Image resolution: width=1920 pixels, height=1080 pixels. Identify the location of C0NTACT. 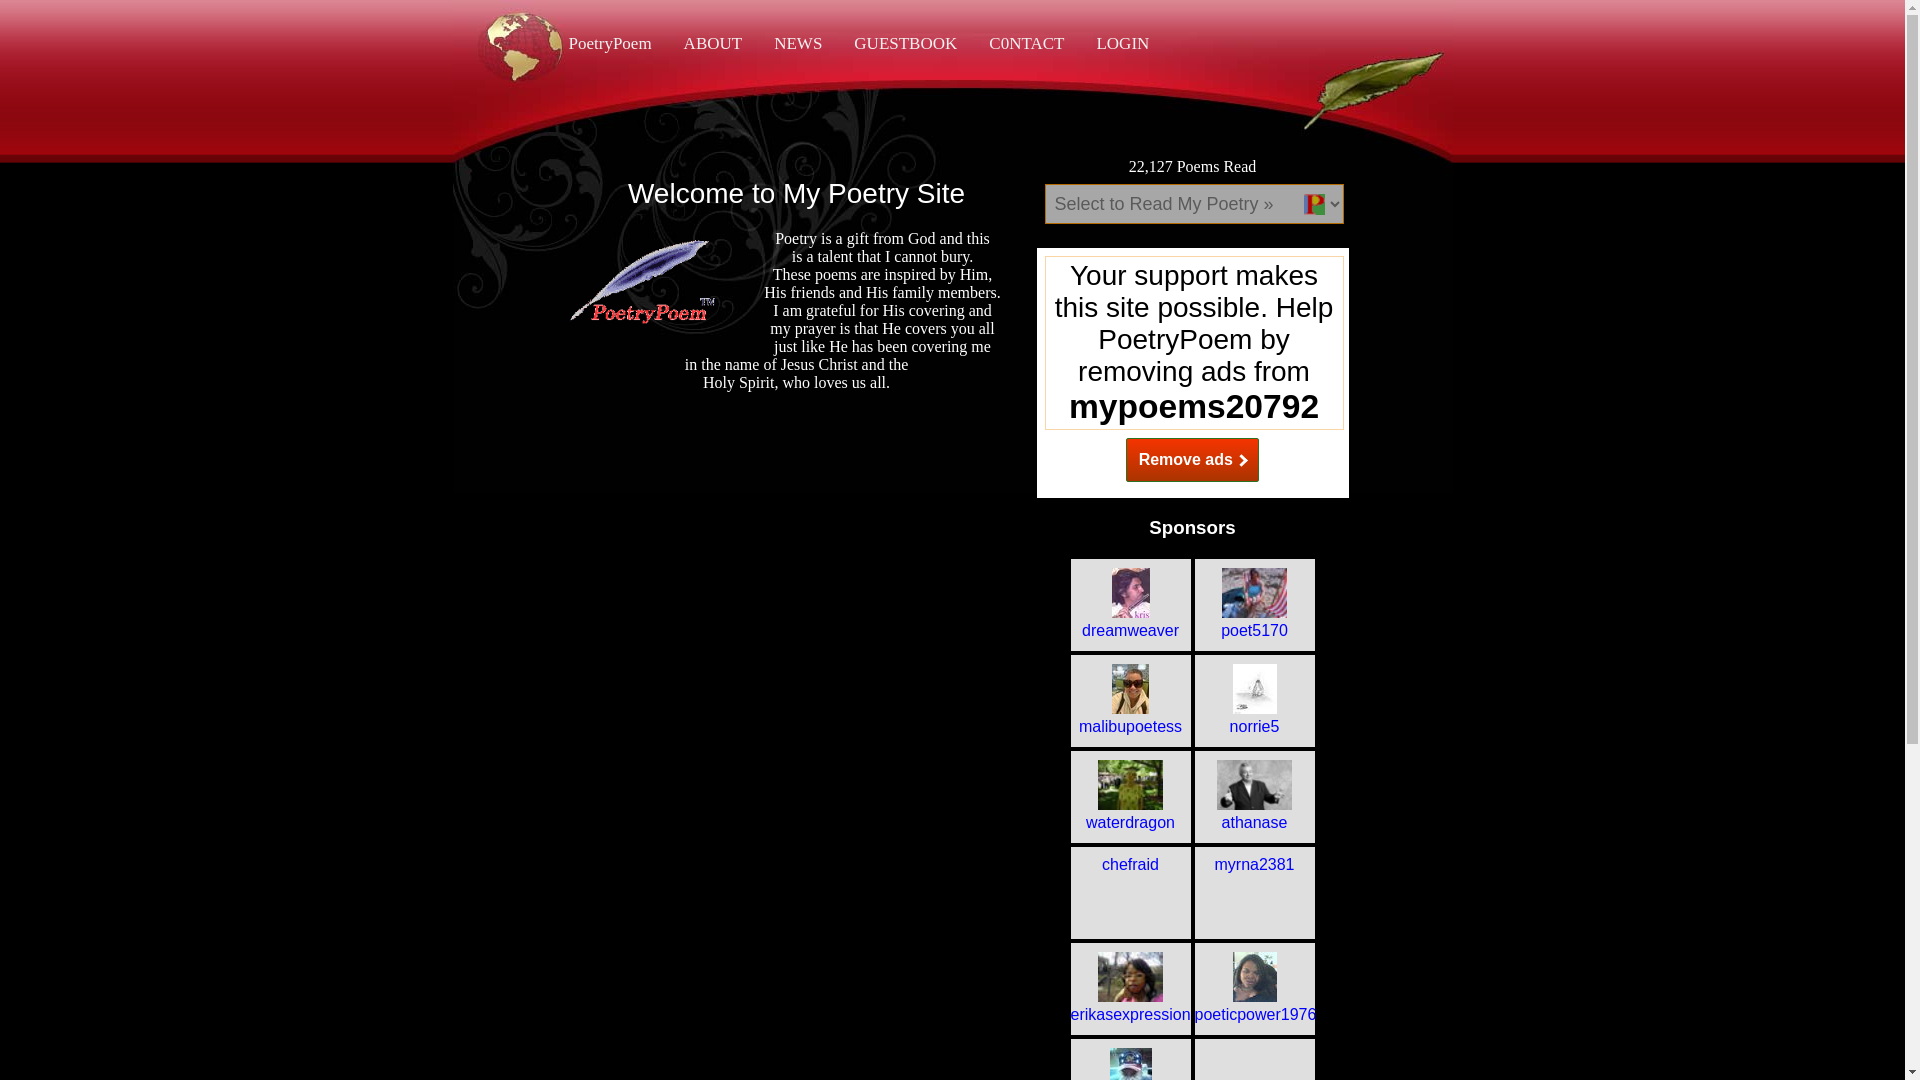
(1026, 44).